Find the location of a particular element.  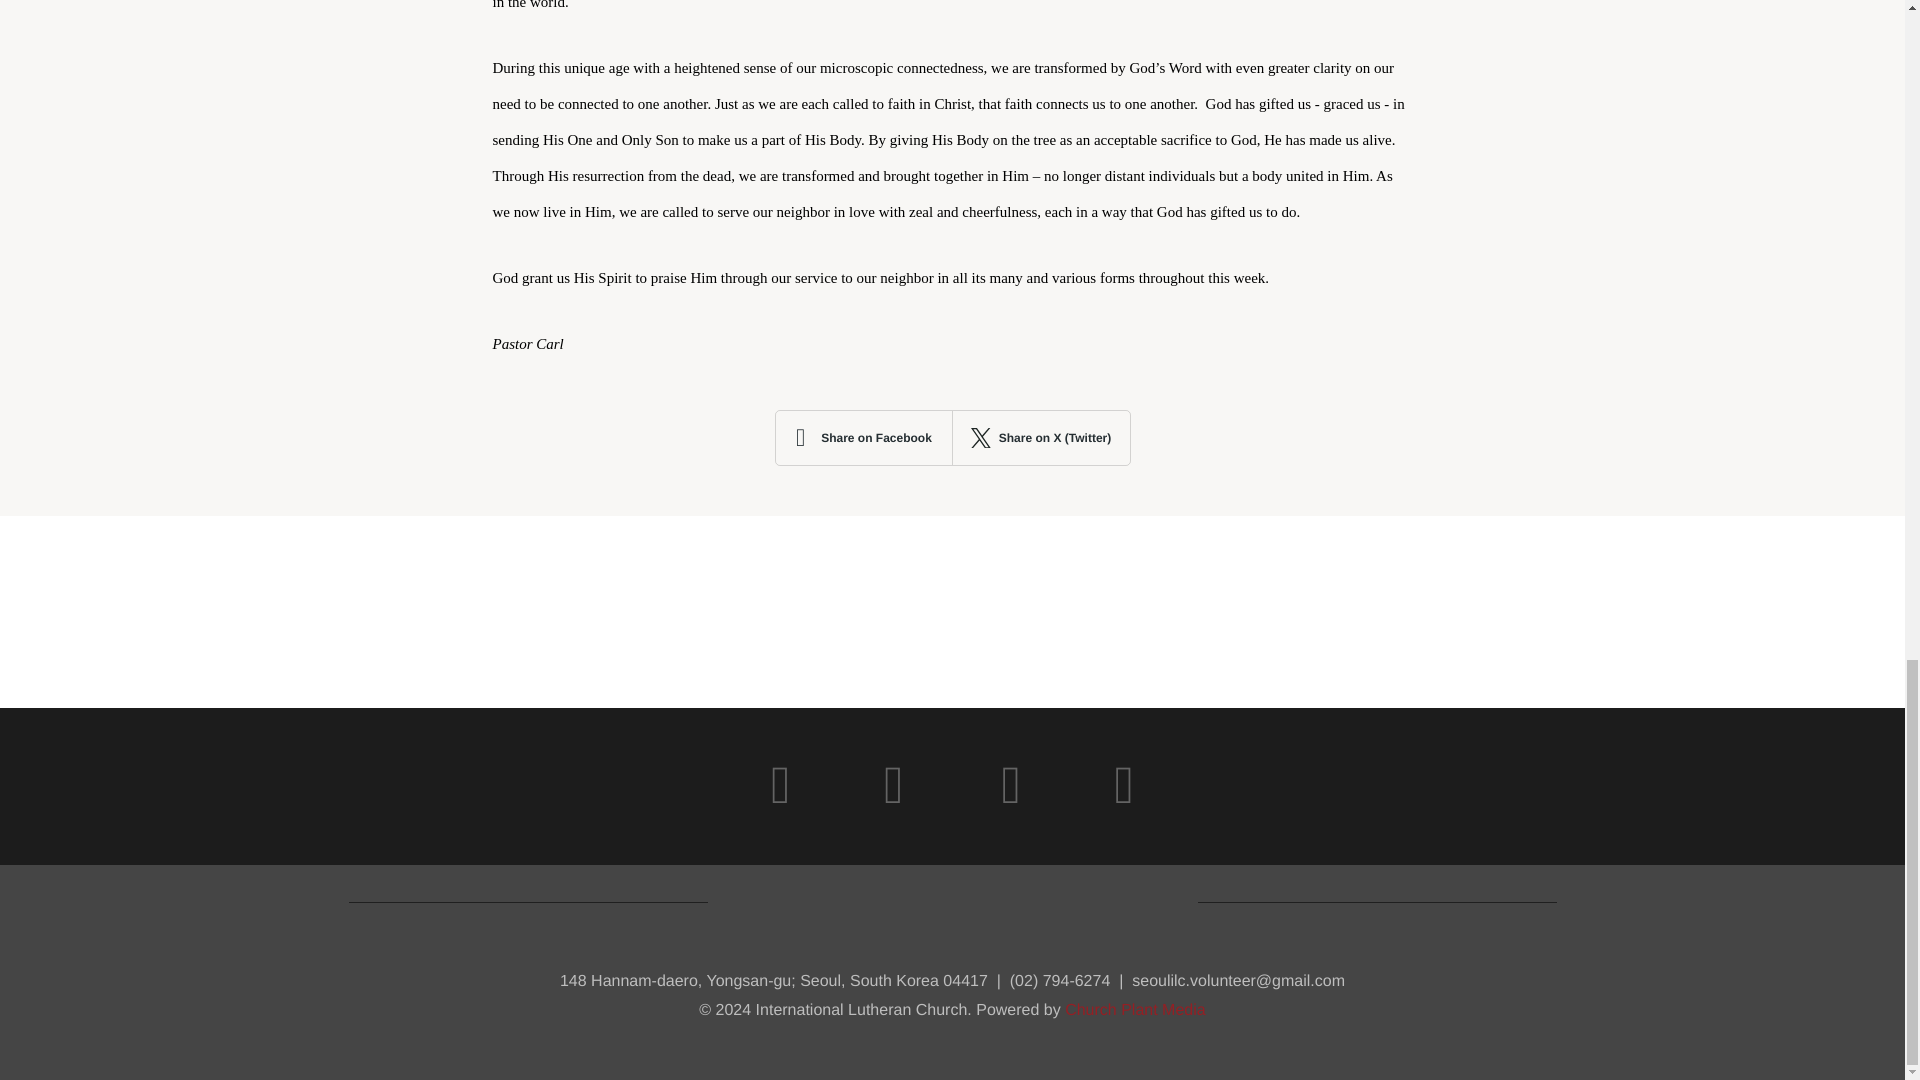

instagram is located at coordinates (780, 786).